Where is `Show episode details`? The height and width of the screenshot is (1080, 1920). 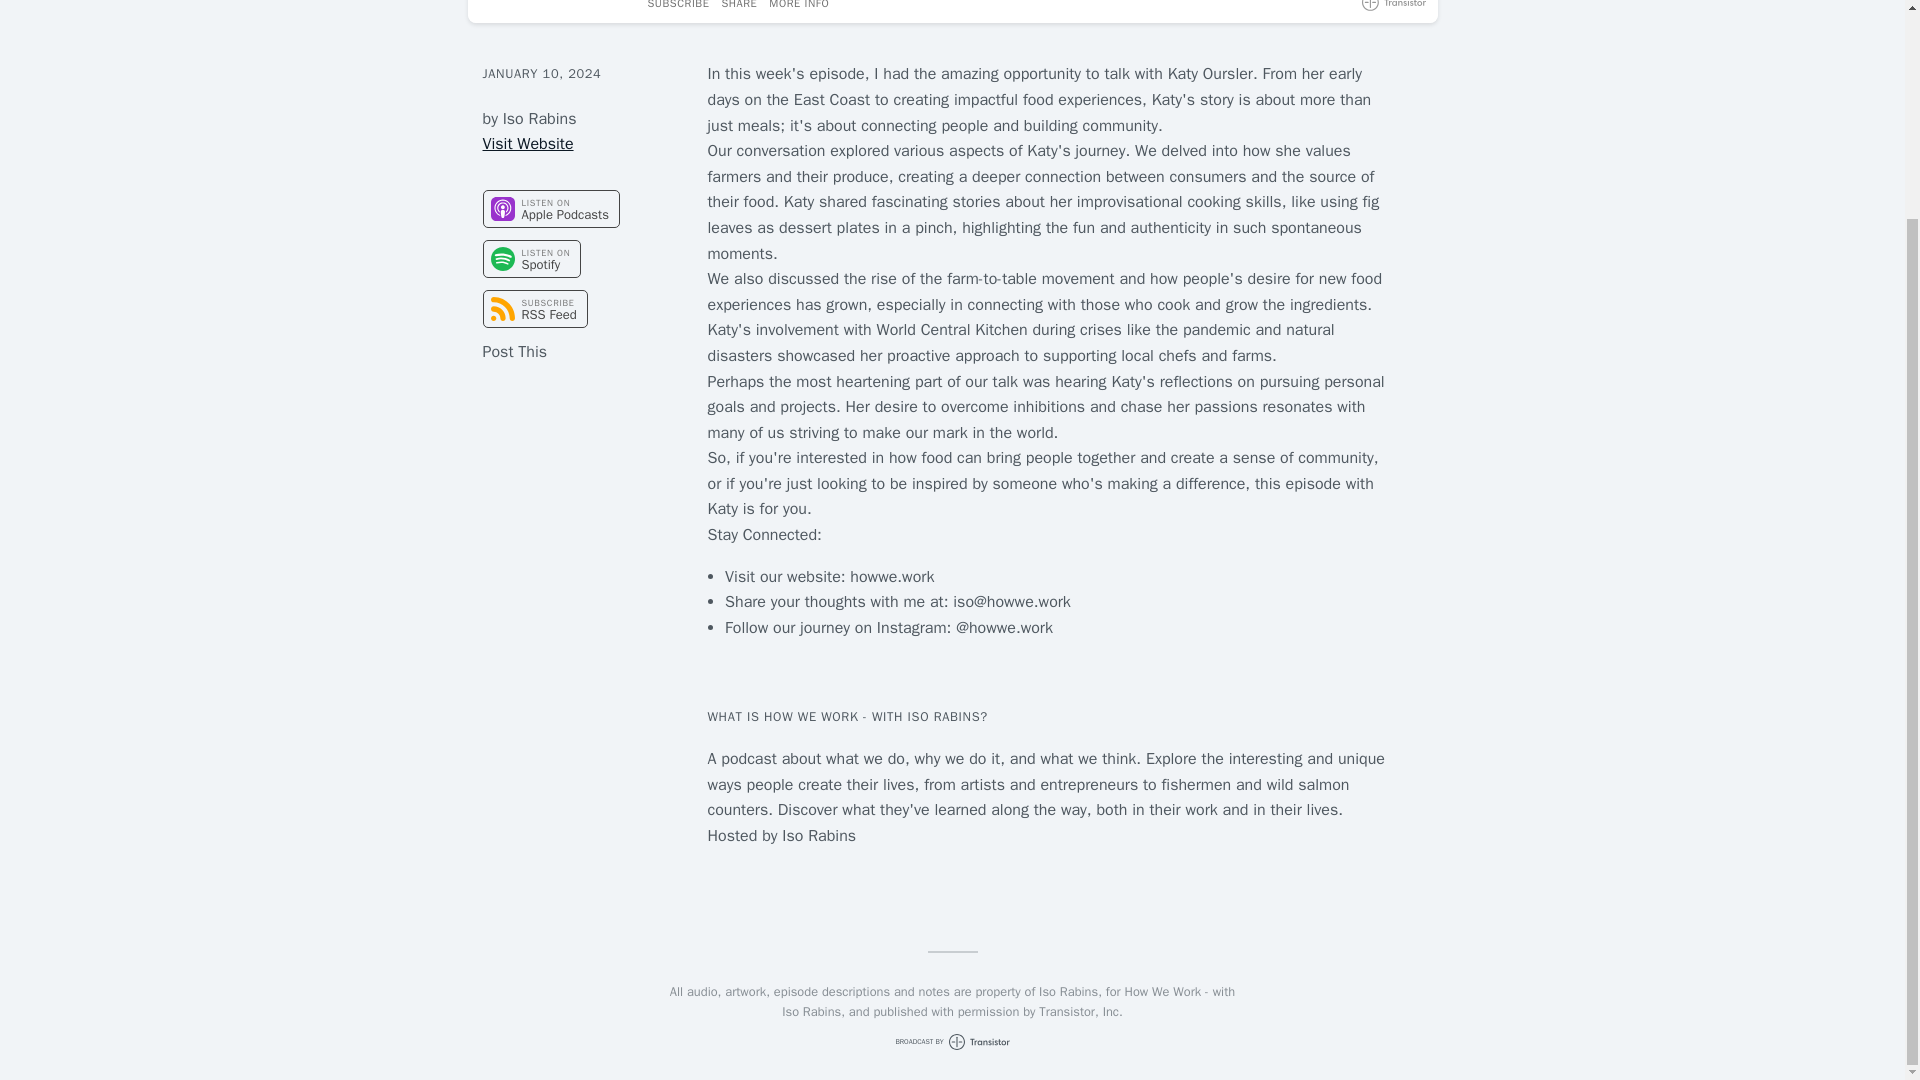
Show episode details is located at coordinates (799, 6).